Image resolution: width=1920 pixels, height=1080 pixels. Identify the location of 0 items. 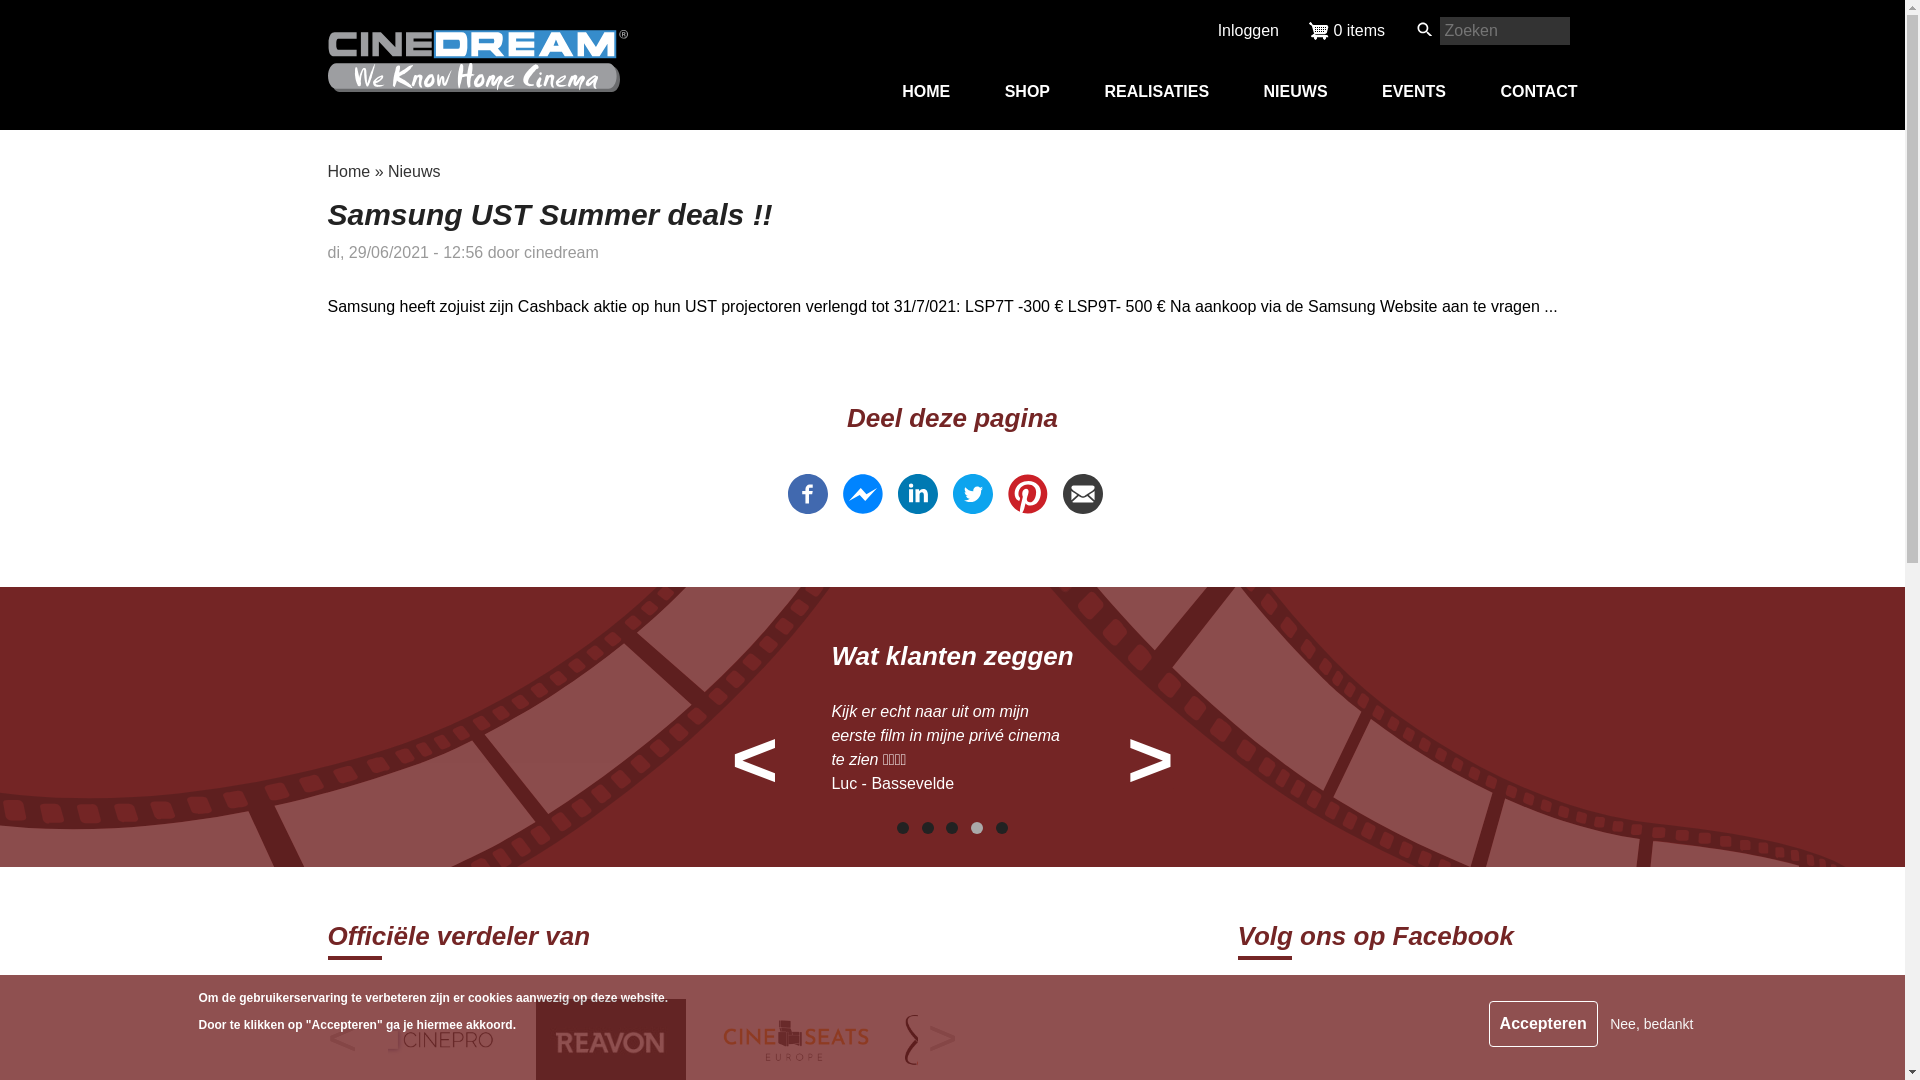
(1347, 31).